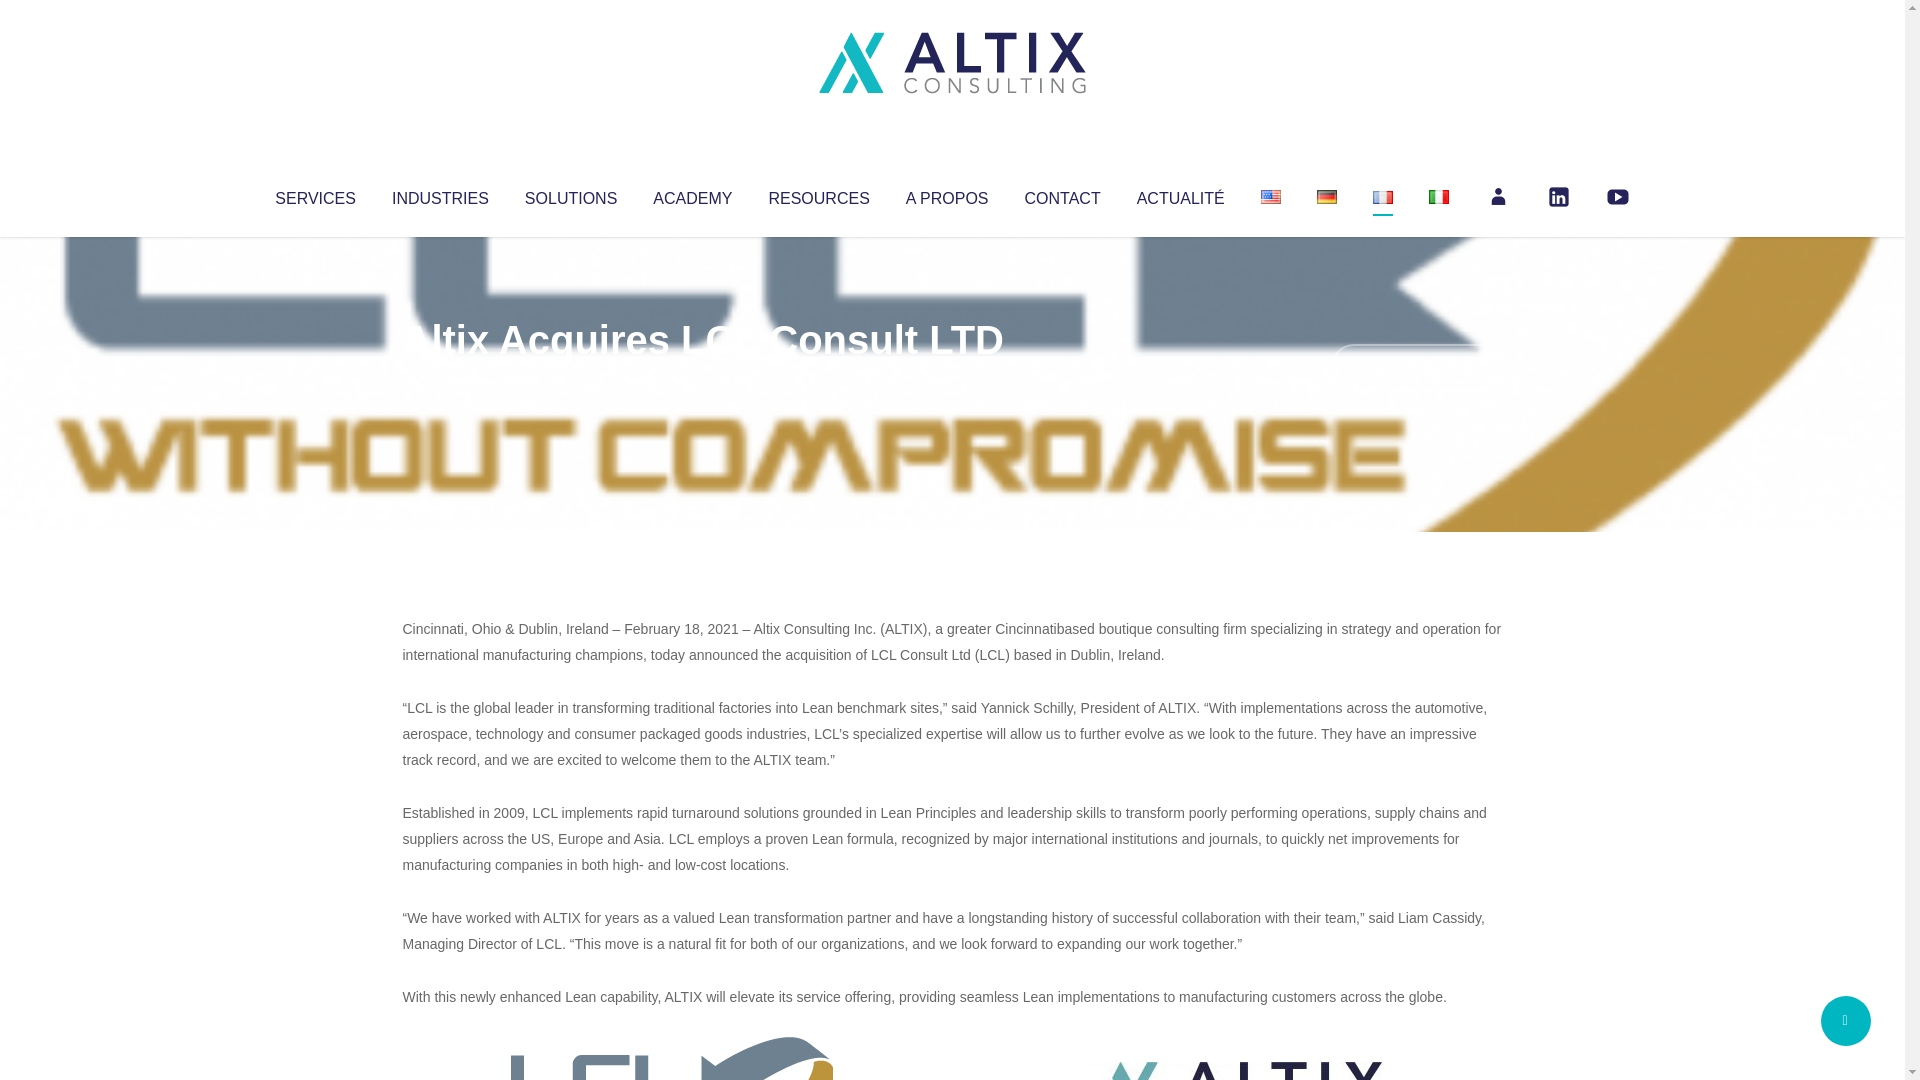  Describe the element at coordinates (699, 380) in the screenshot. I see `Uncategorized` at that location.